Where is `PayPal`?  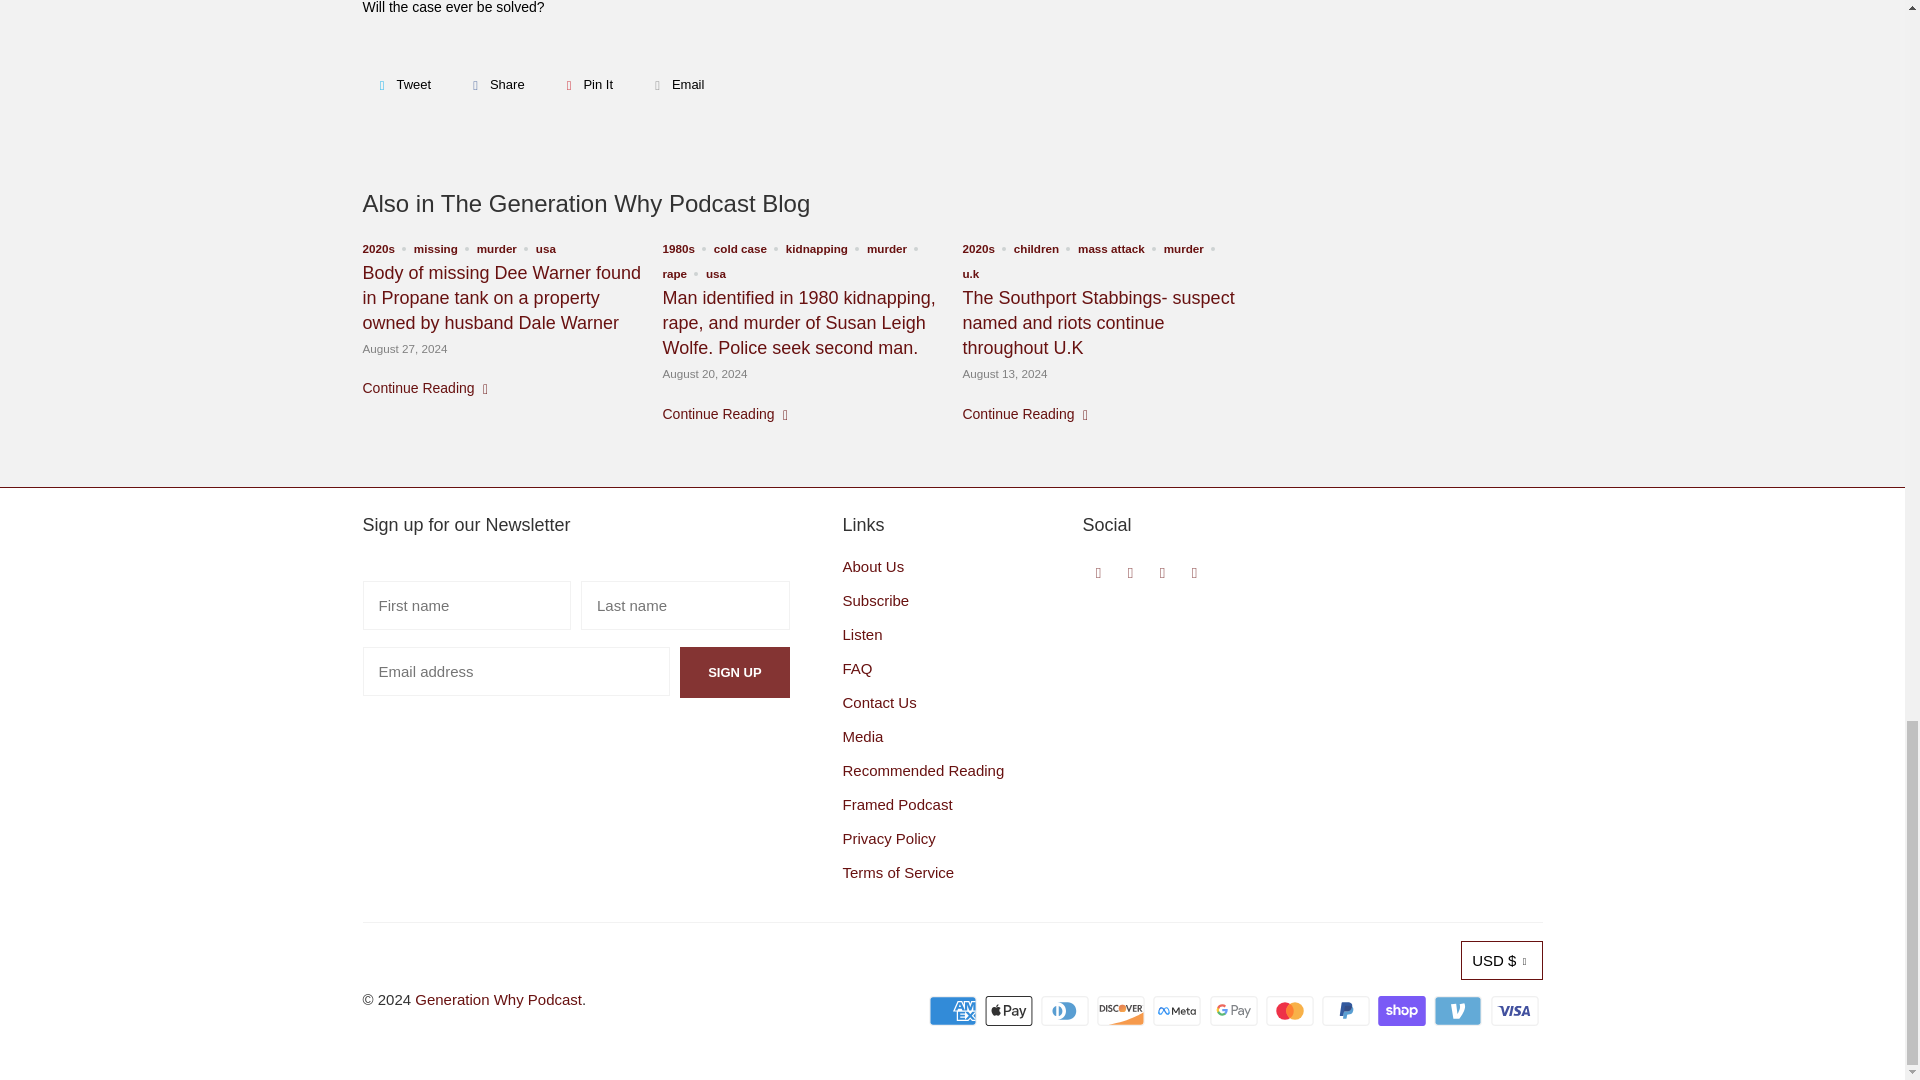 PayPal is located at coordinates (1348, 1010).